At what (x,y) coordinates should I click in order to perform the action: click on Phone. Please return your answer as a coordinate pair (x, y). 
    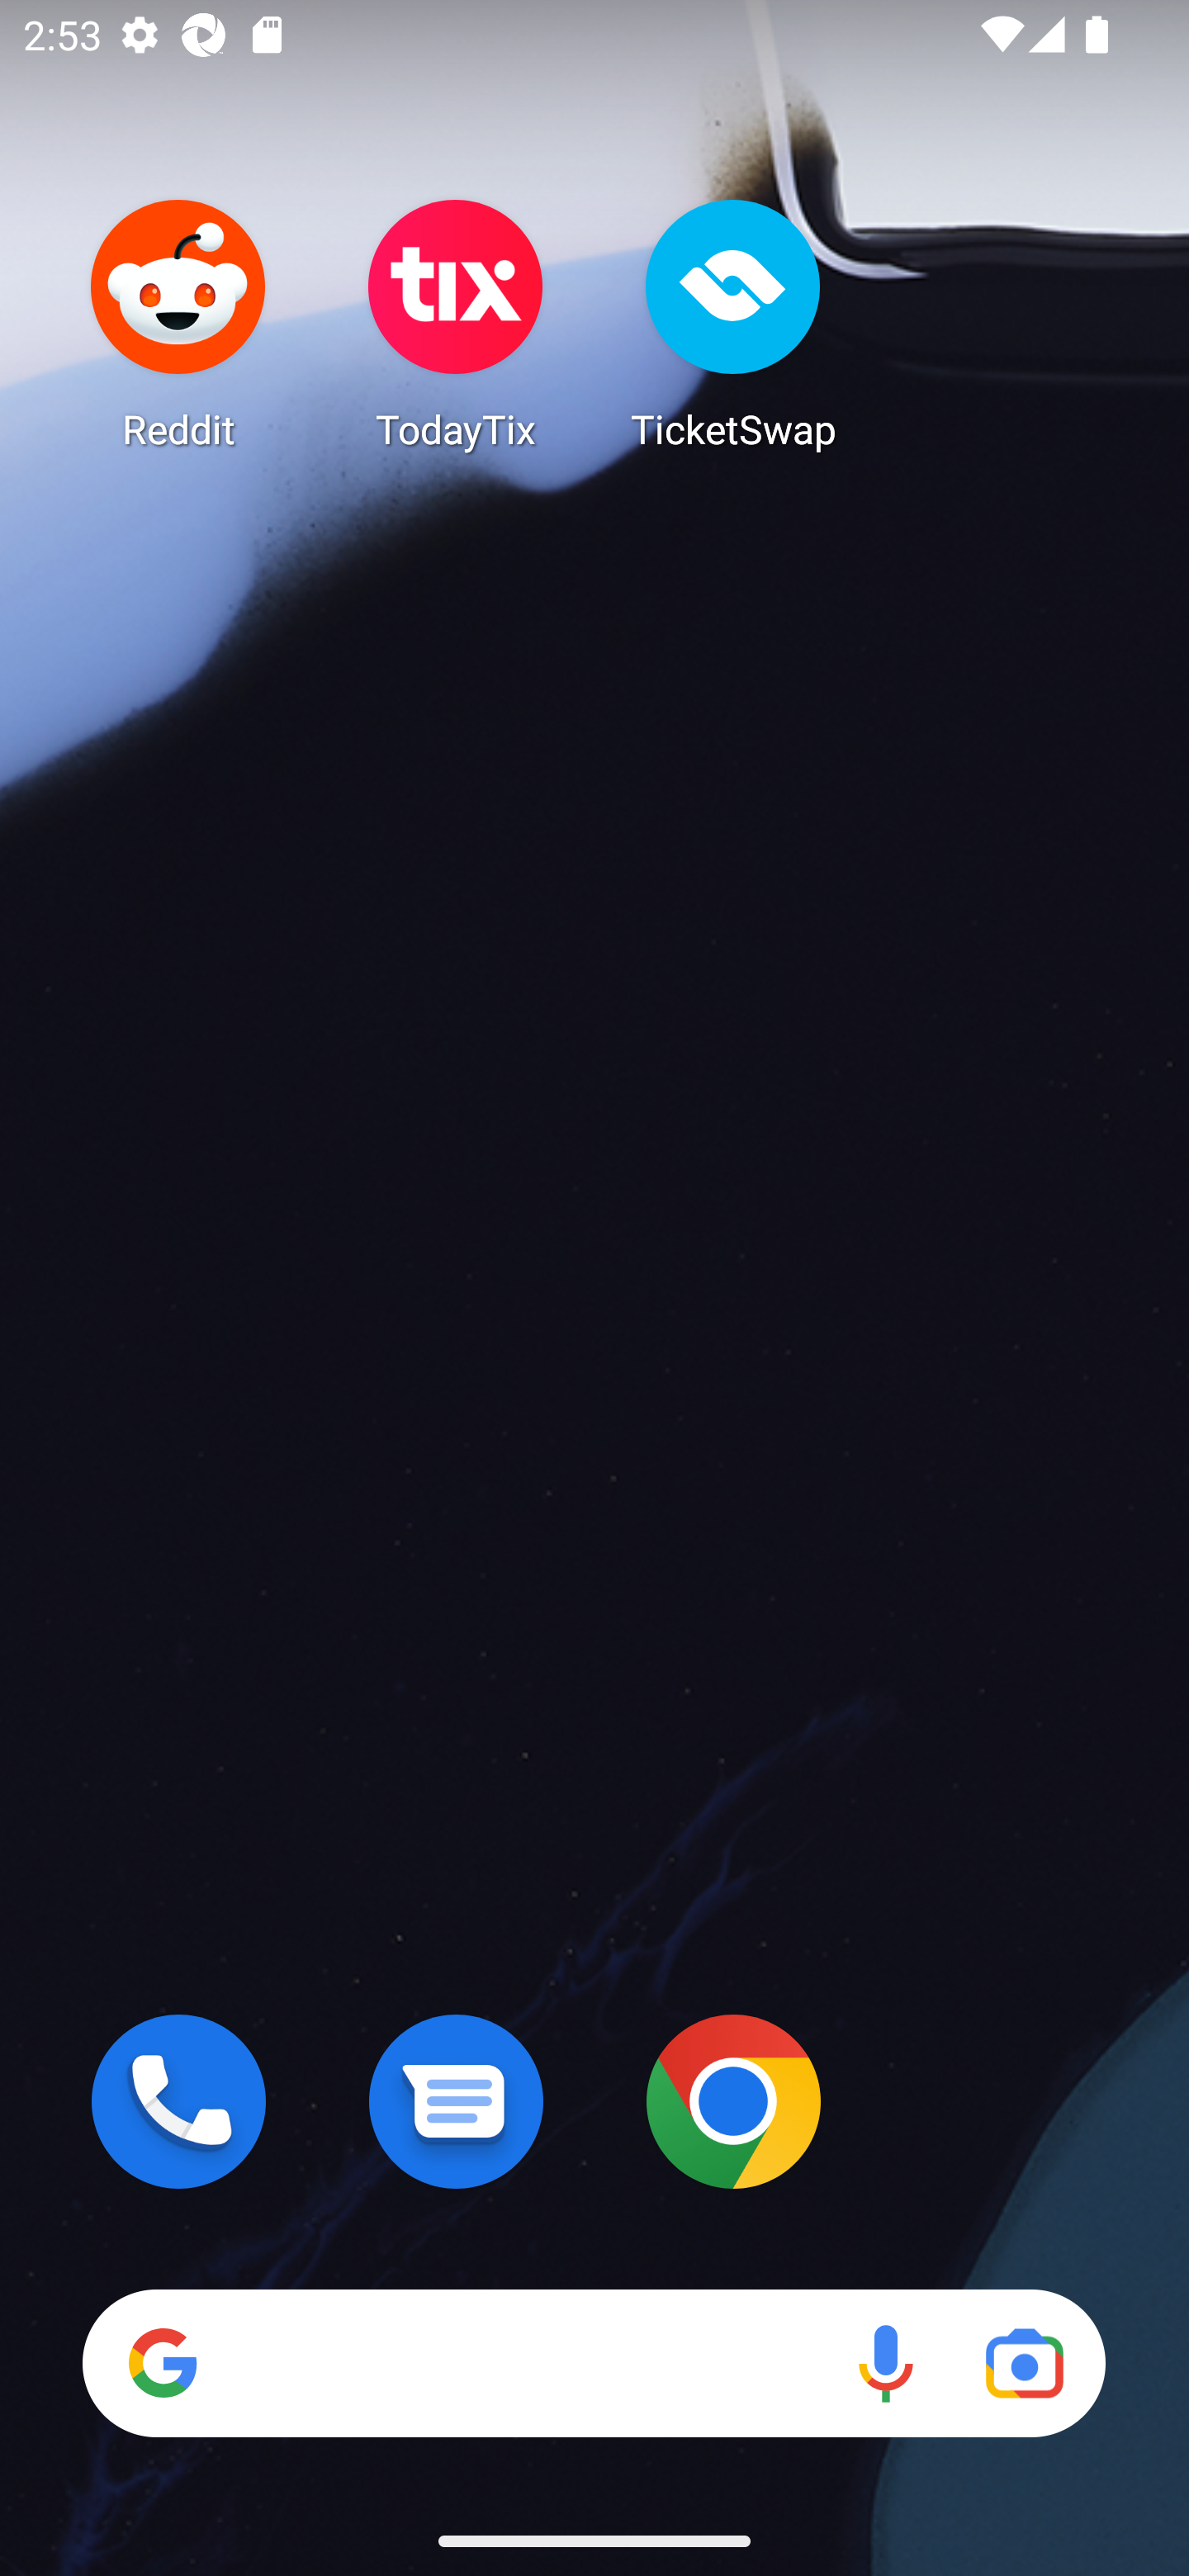
    Looking at the image, I should click on (178, 2101).